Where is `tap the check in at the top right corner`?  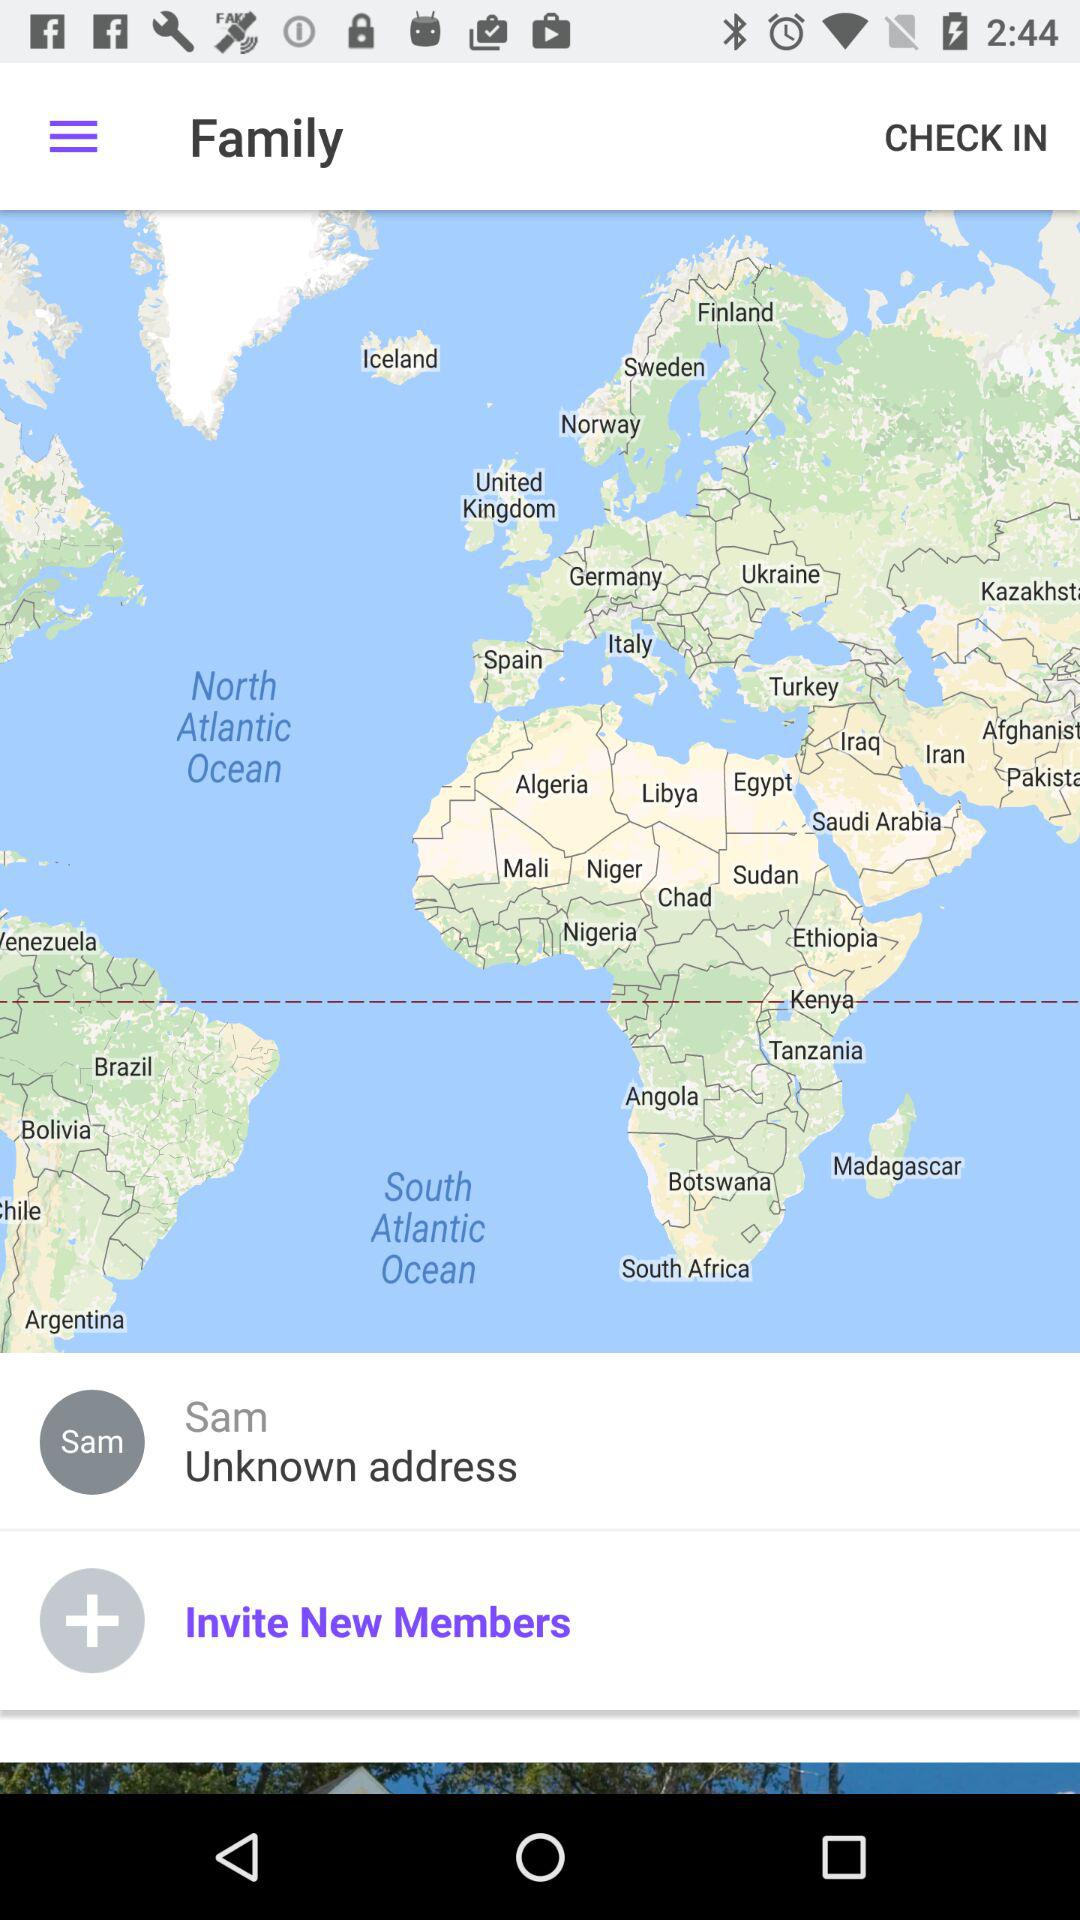 tap the check in at the top right corner is located at coordinates (966, 136).